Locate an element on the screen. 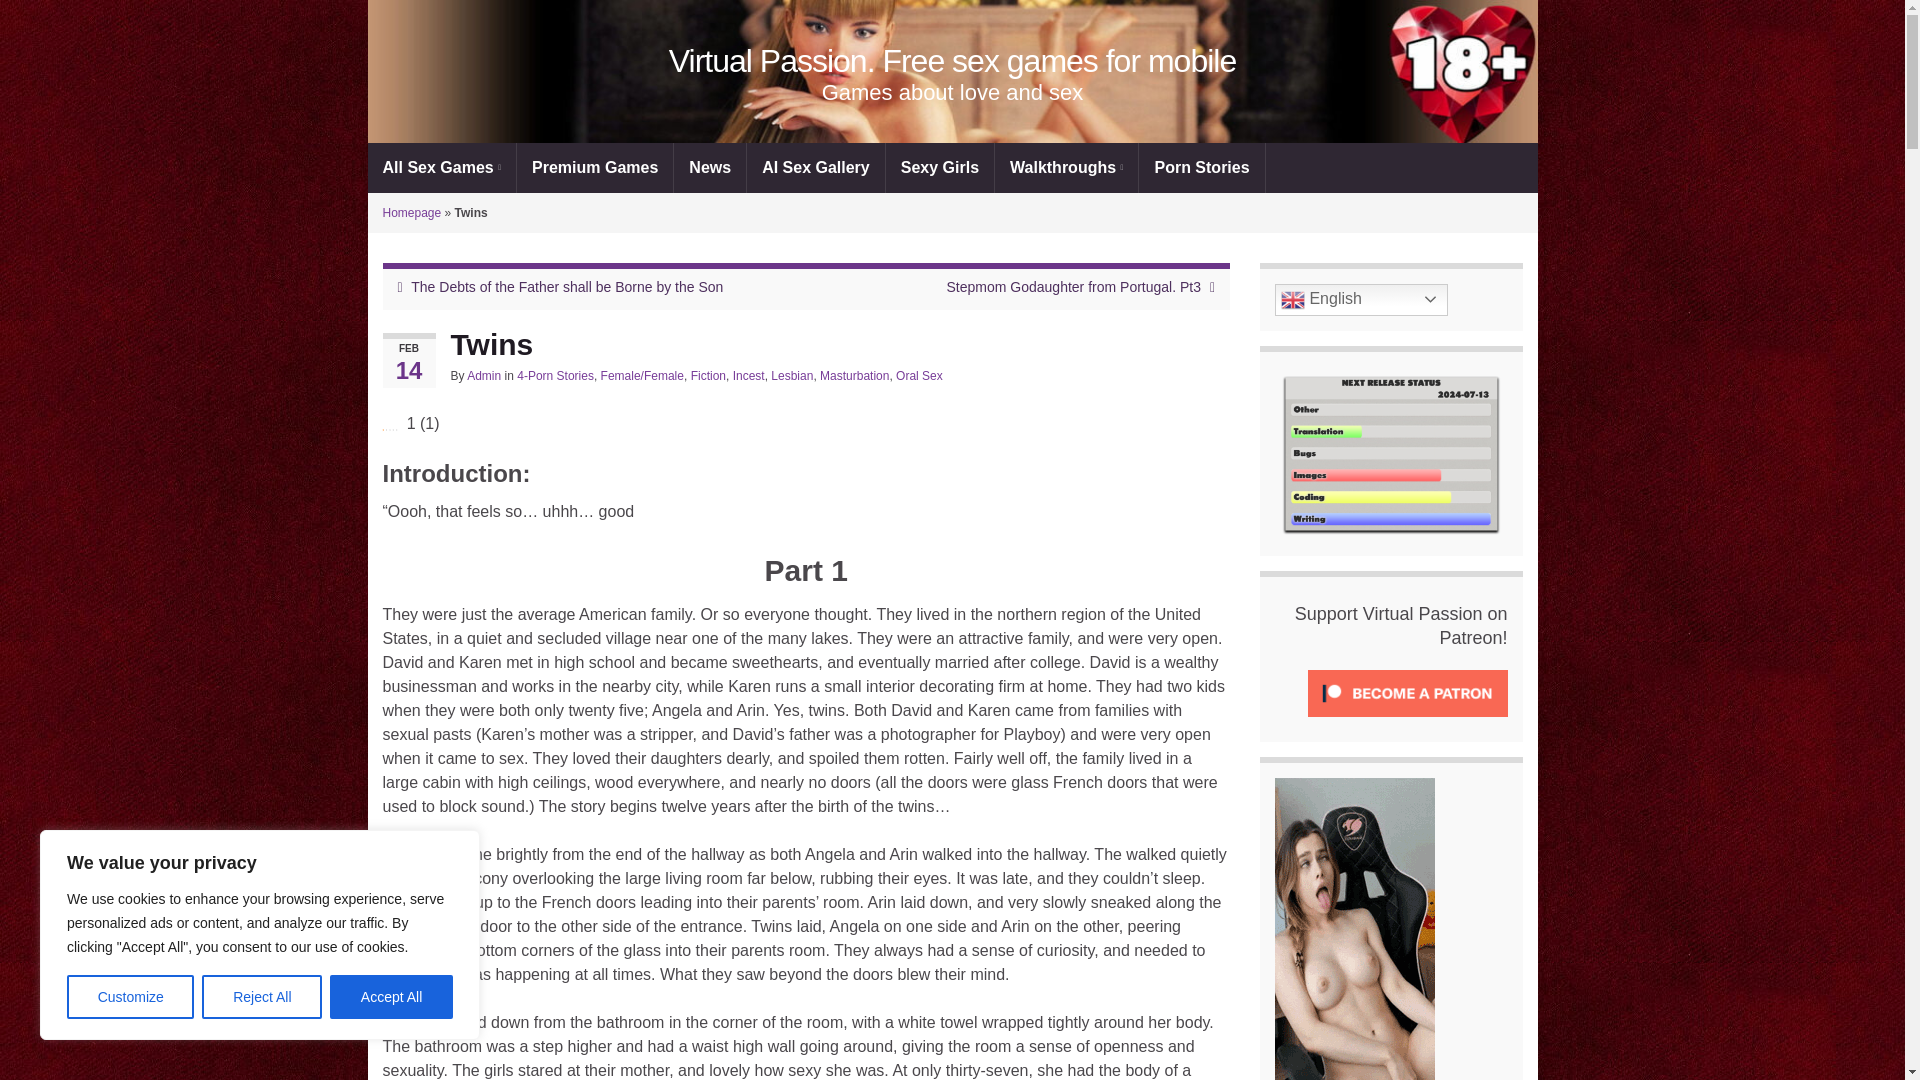 This screenshot has height=1080, width=1920. Stepmom Godaughter from Portugal. Pt3 is located at coordinates (1074, 286).